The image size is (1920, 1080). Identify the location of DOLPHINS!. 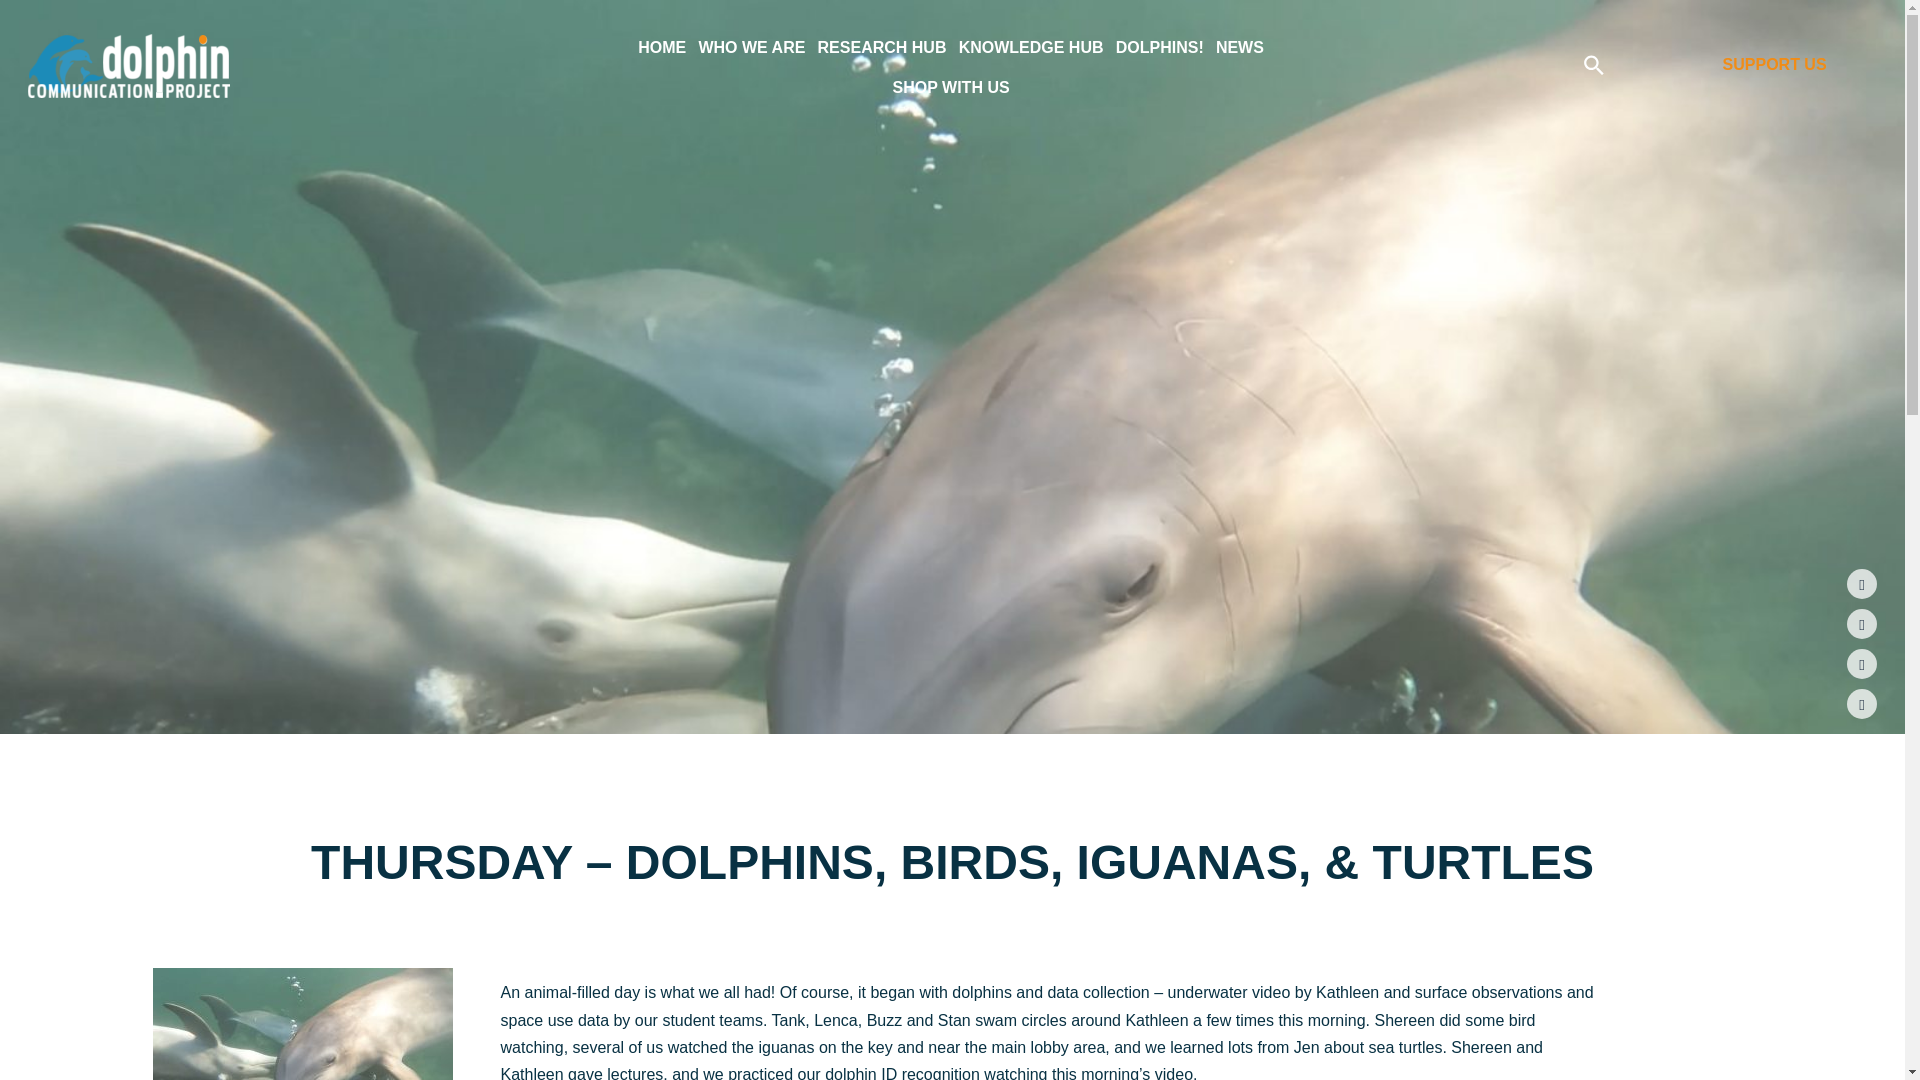
(1159, 48).